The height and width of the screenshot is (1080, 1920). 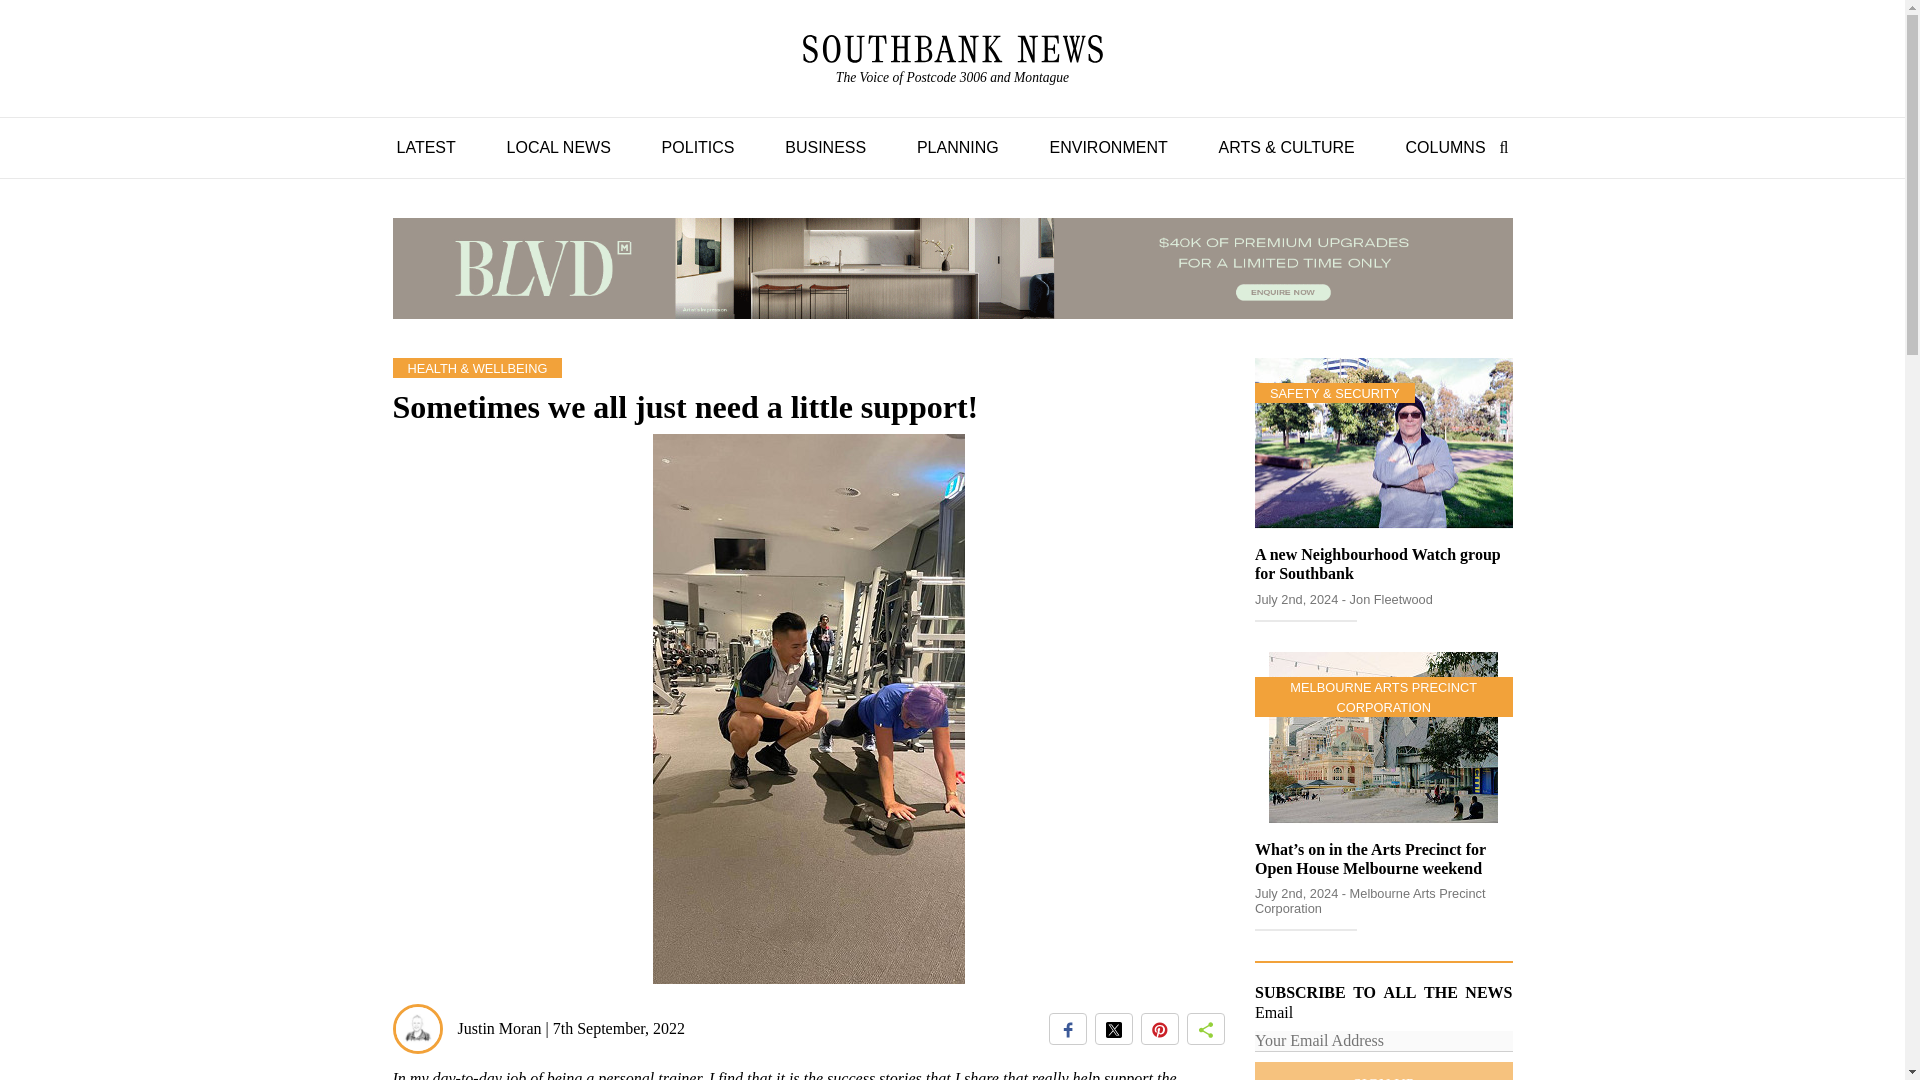 I want to click on POLITICS, so click(x=424, y=147).